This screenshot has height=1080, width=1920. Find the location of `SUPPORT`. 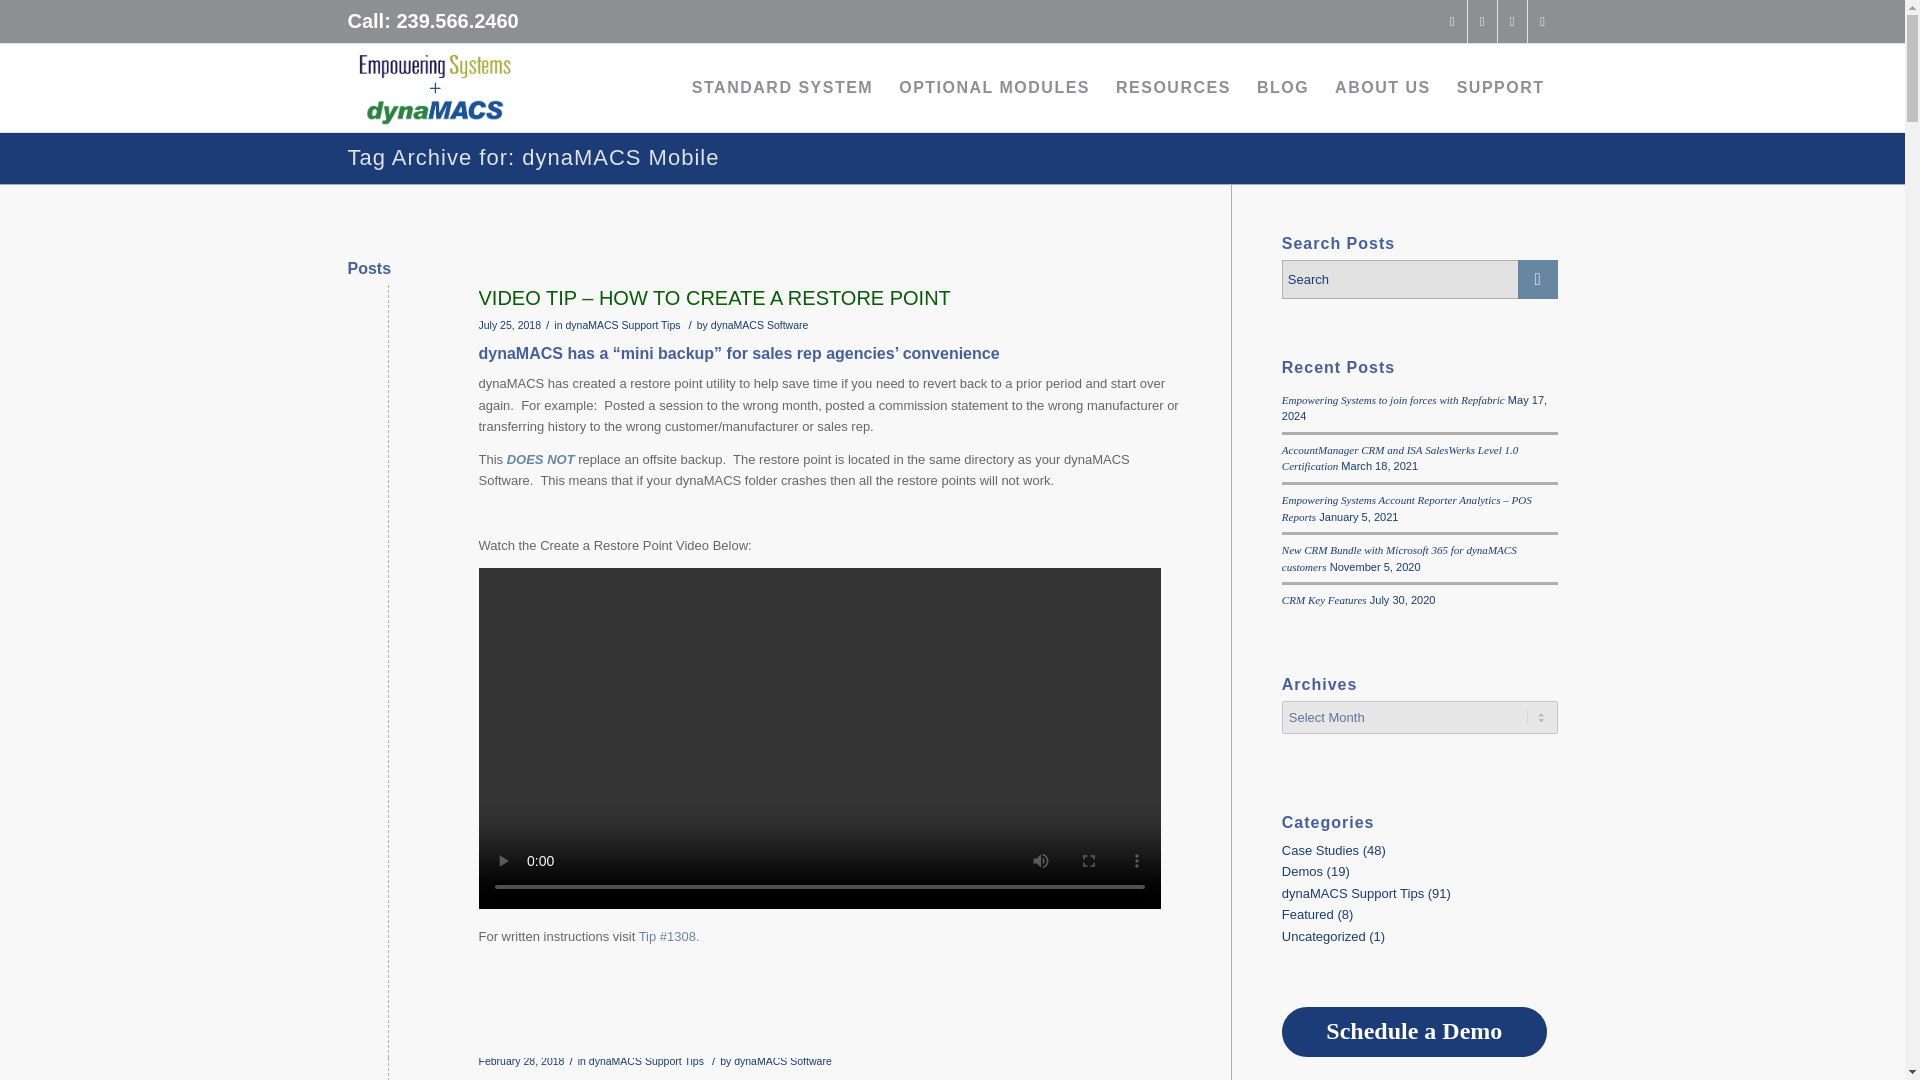

SUPPORT is located at coordinates (1500, 88).